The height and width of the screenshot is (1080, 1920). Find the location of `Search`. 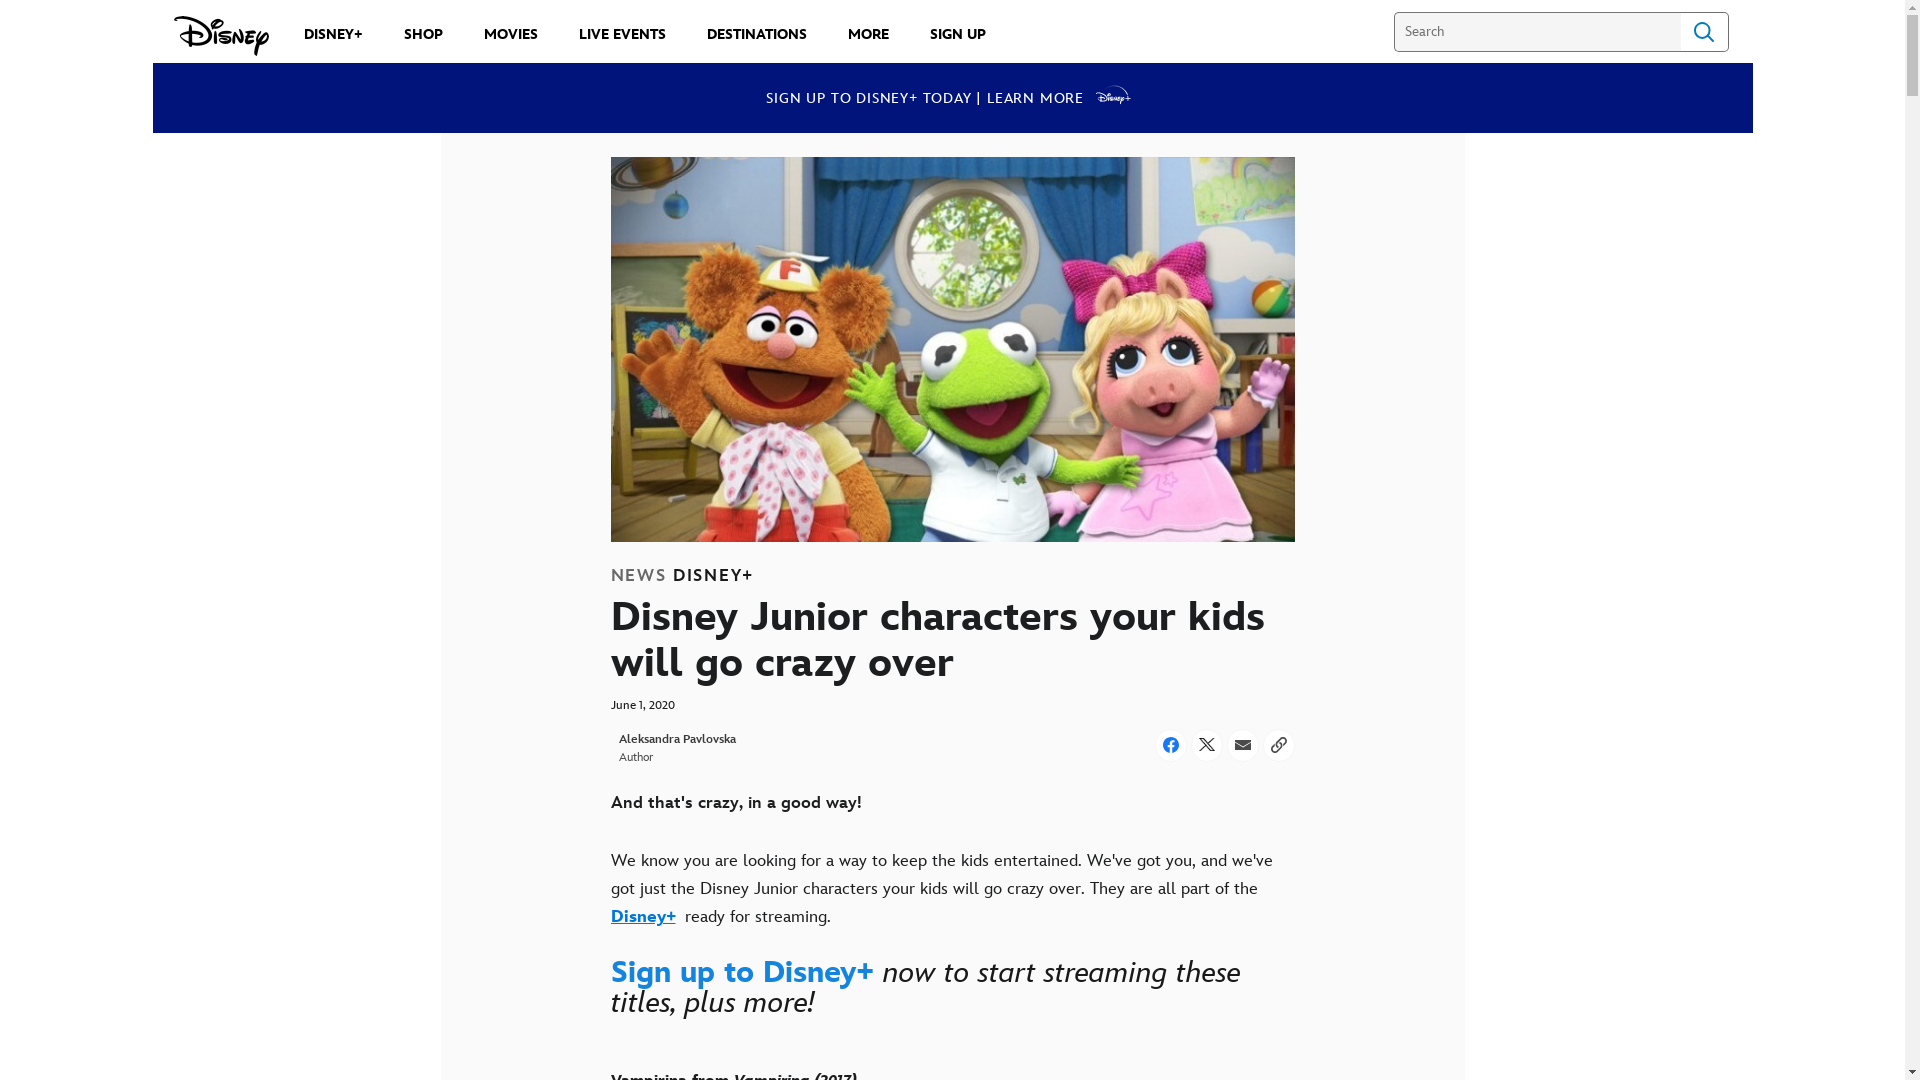

Search is located at coordinates (1704, 32).